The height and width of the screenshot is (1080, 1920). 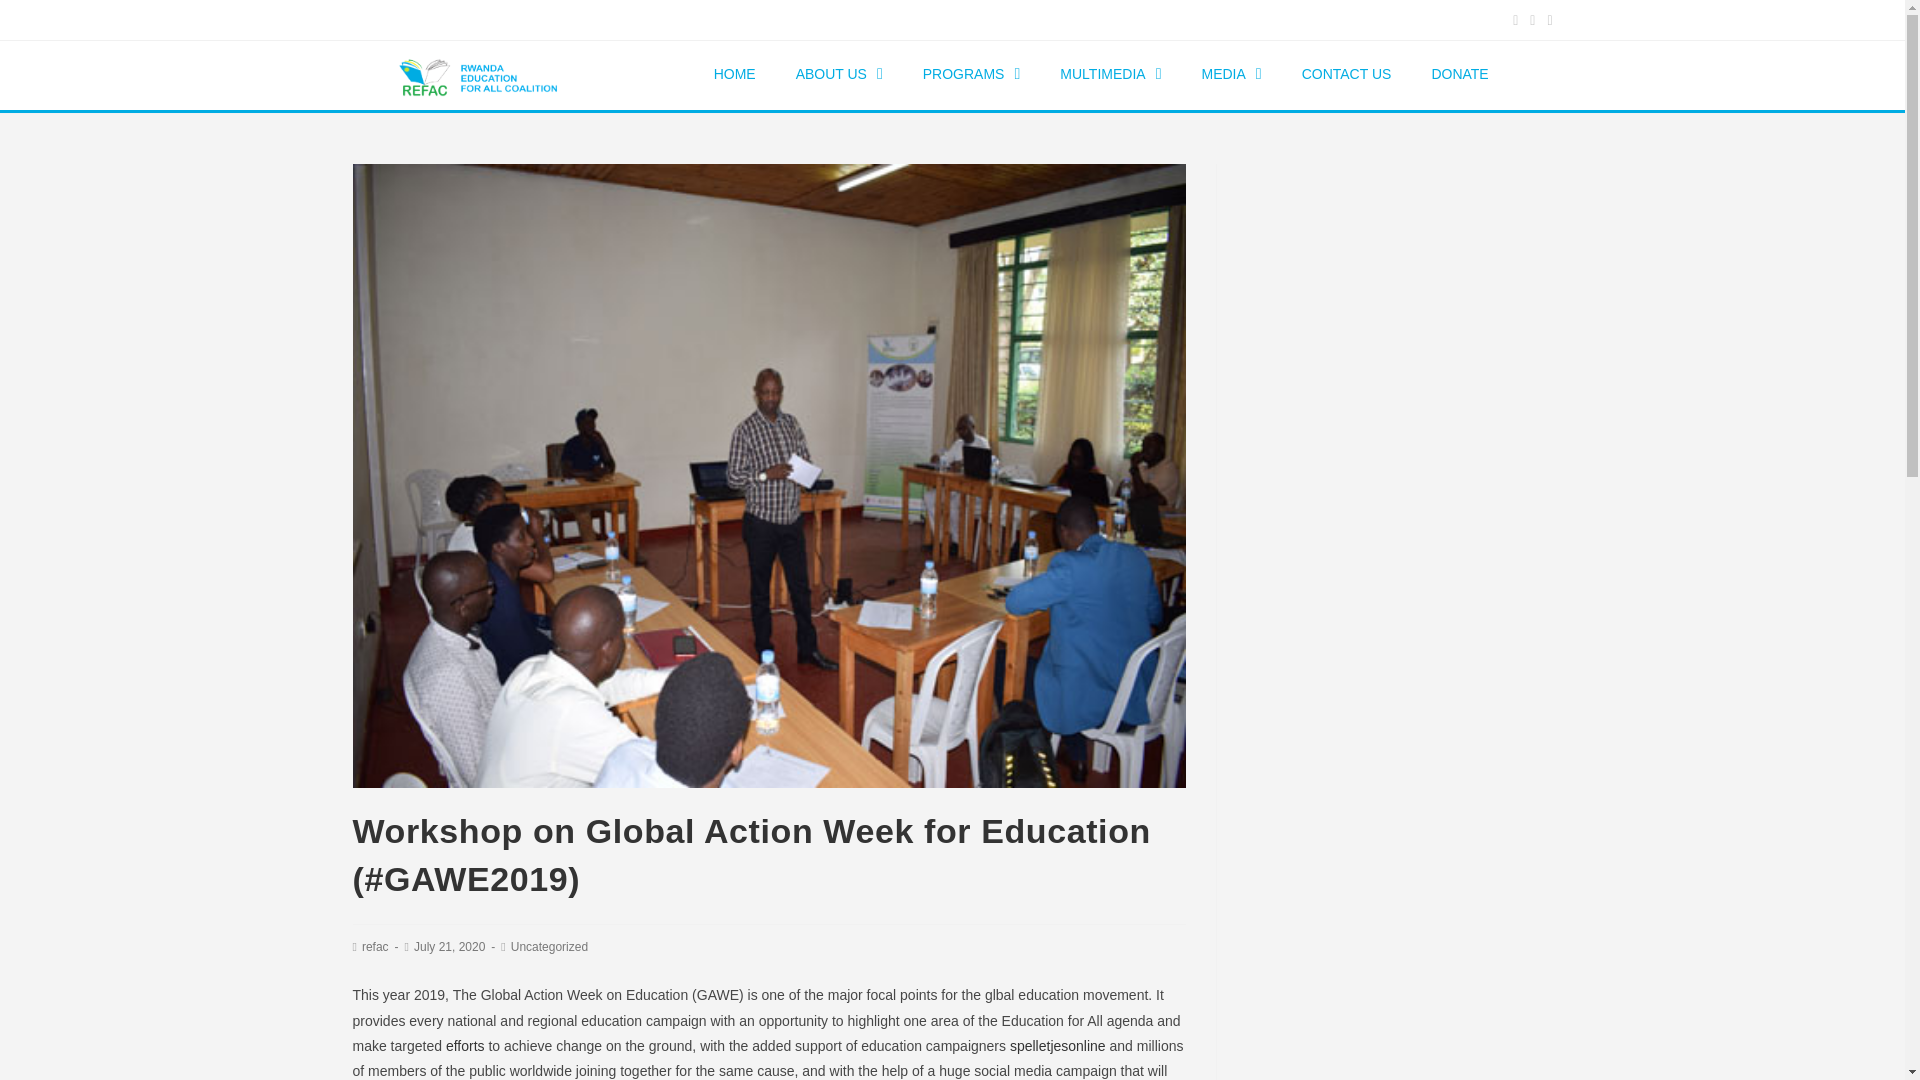 What do you see at coordinates (1346, 74) in the screenshot?
I see `CONTACT US` at bounding box center [1346, 74].